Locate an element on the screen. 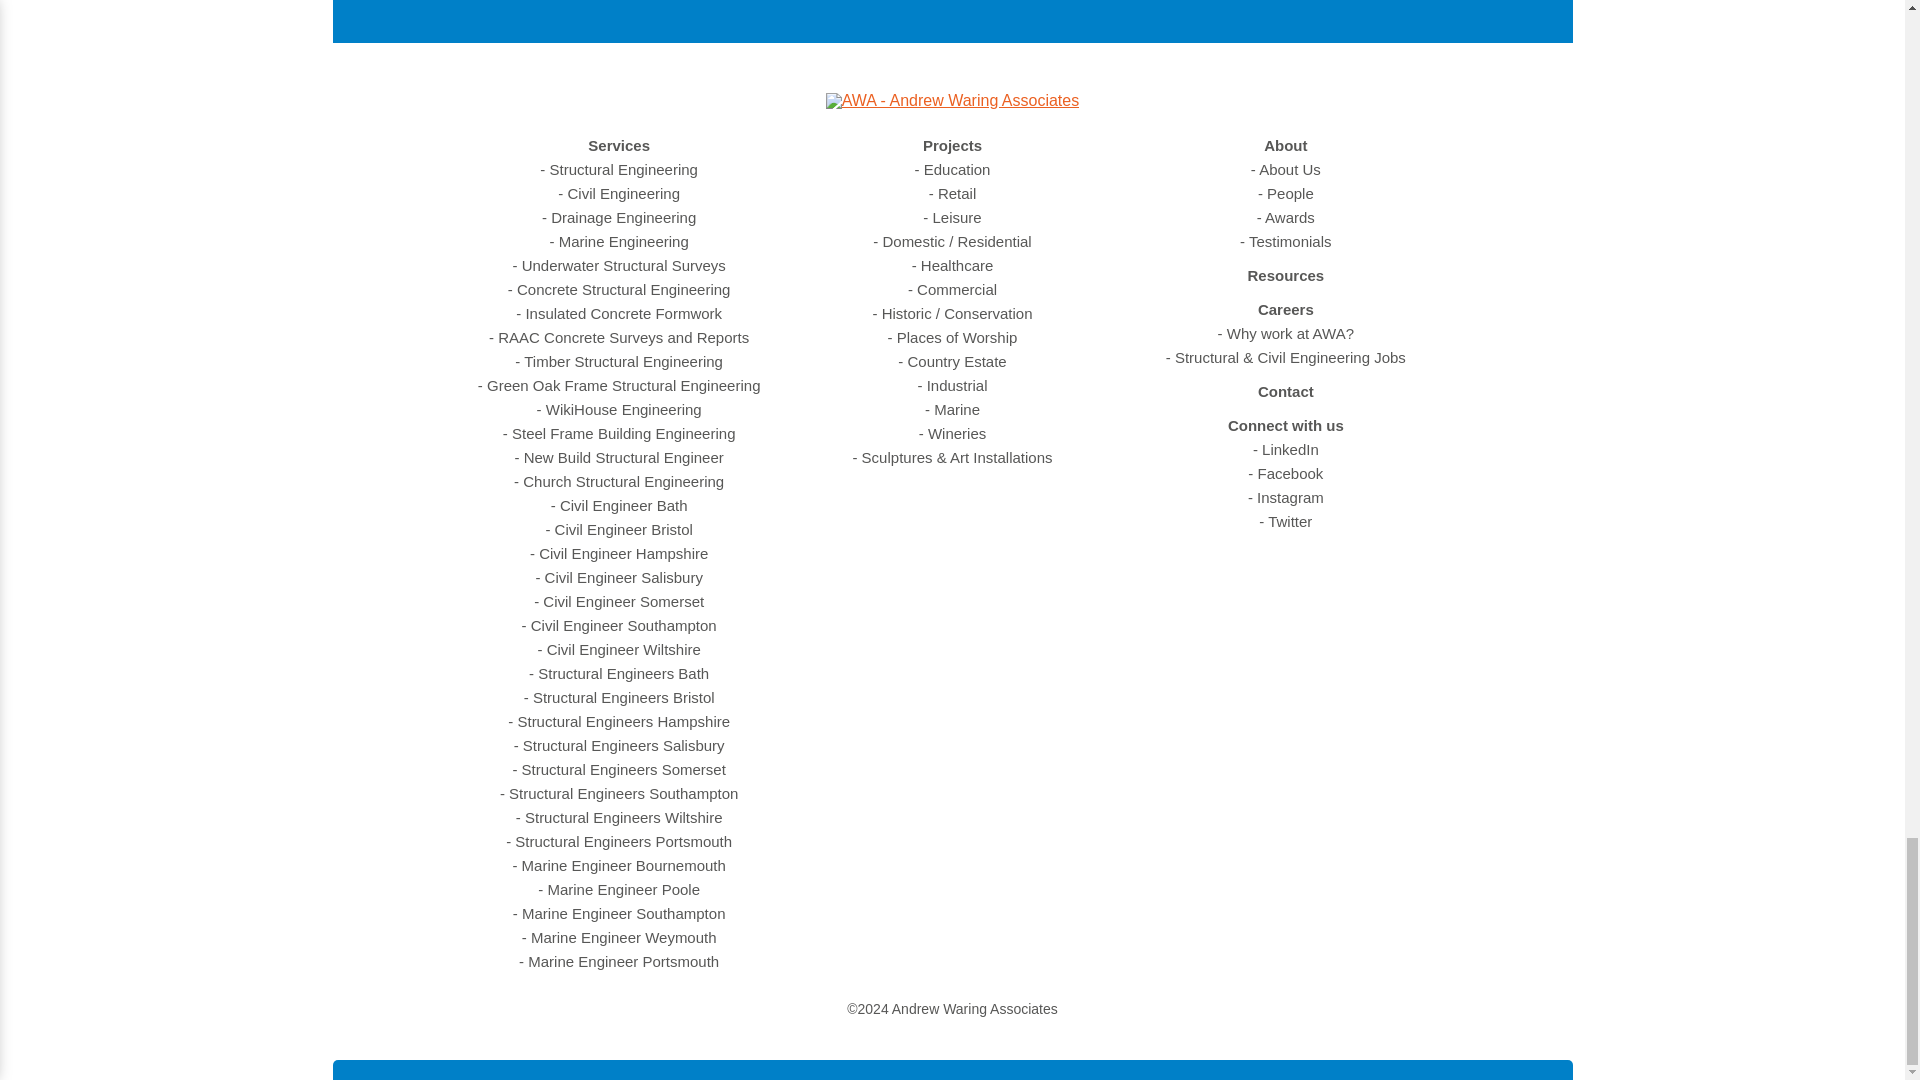 Image resolution: width=1920 pixels, height=1080 pixels. Testimonials is located at coordinates (1285, 242).